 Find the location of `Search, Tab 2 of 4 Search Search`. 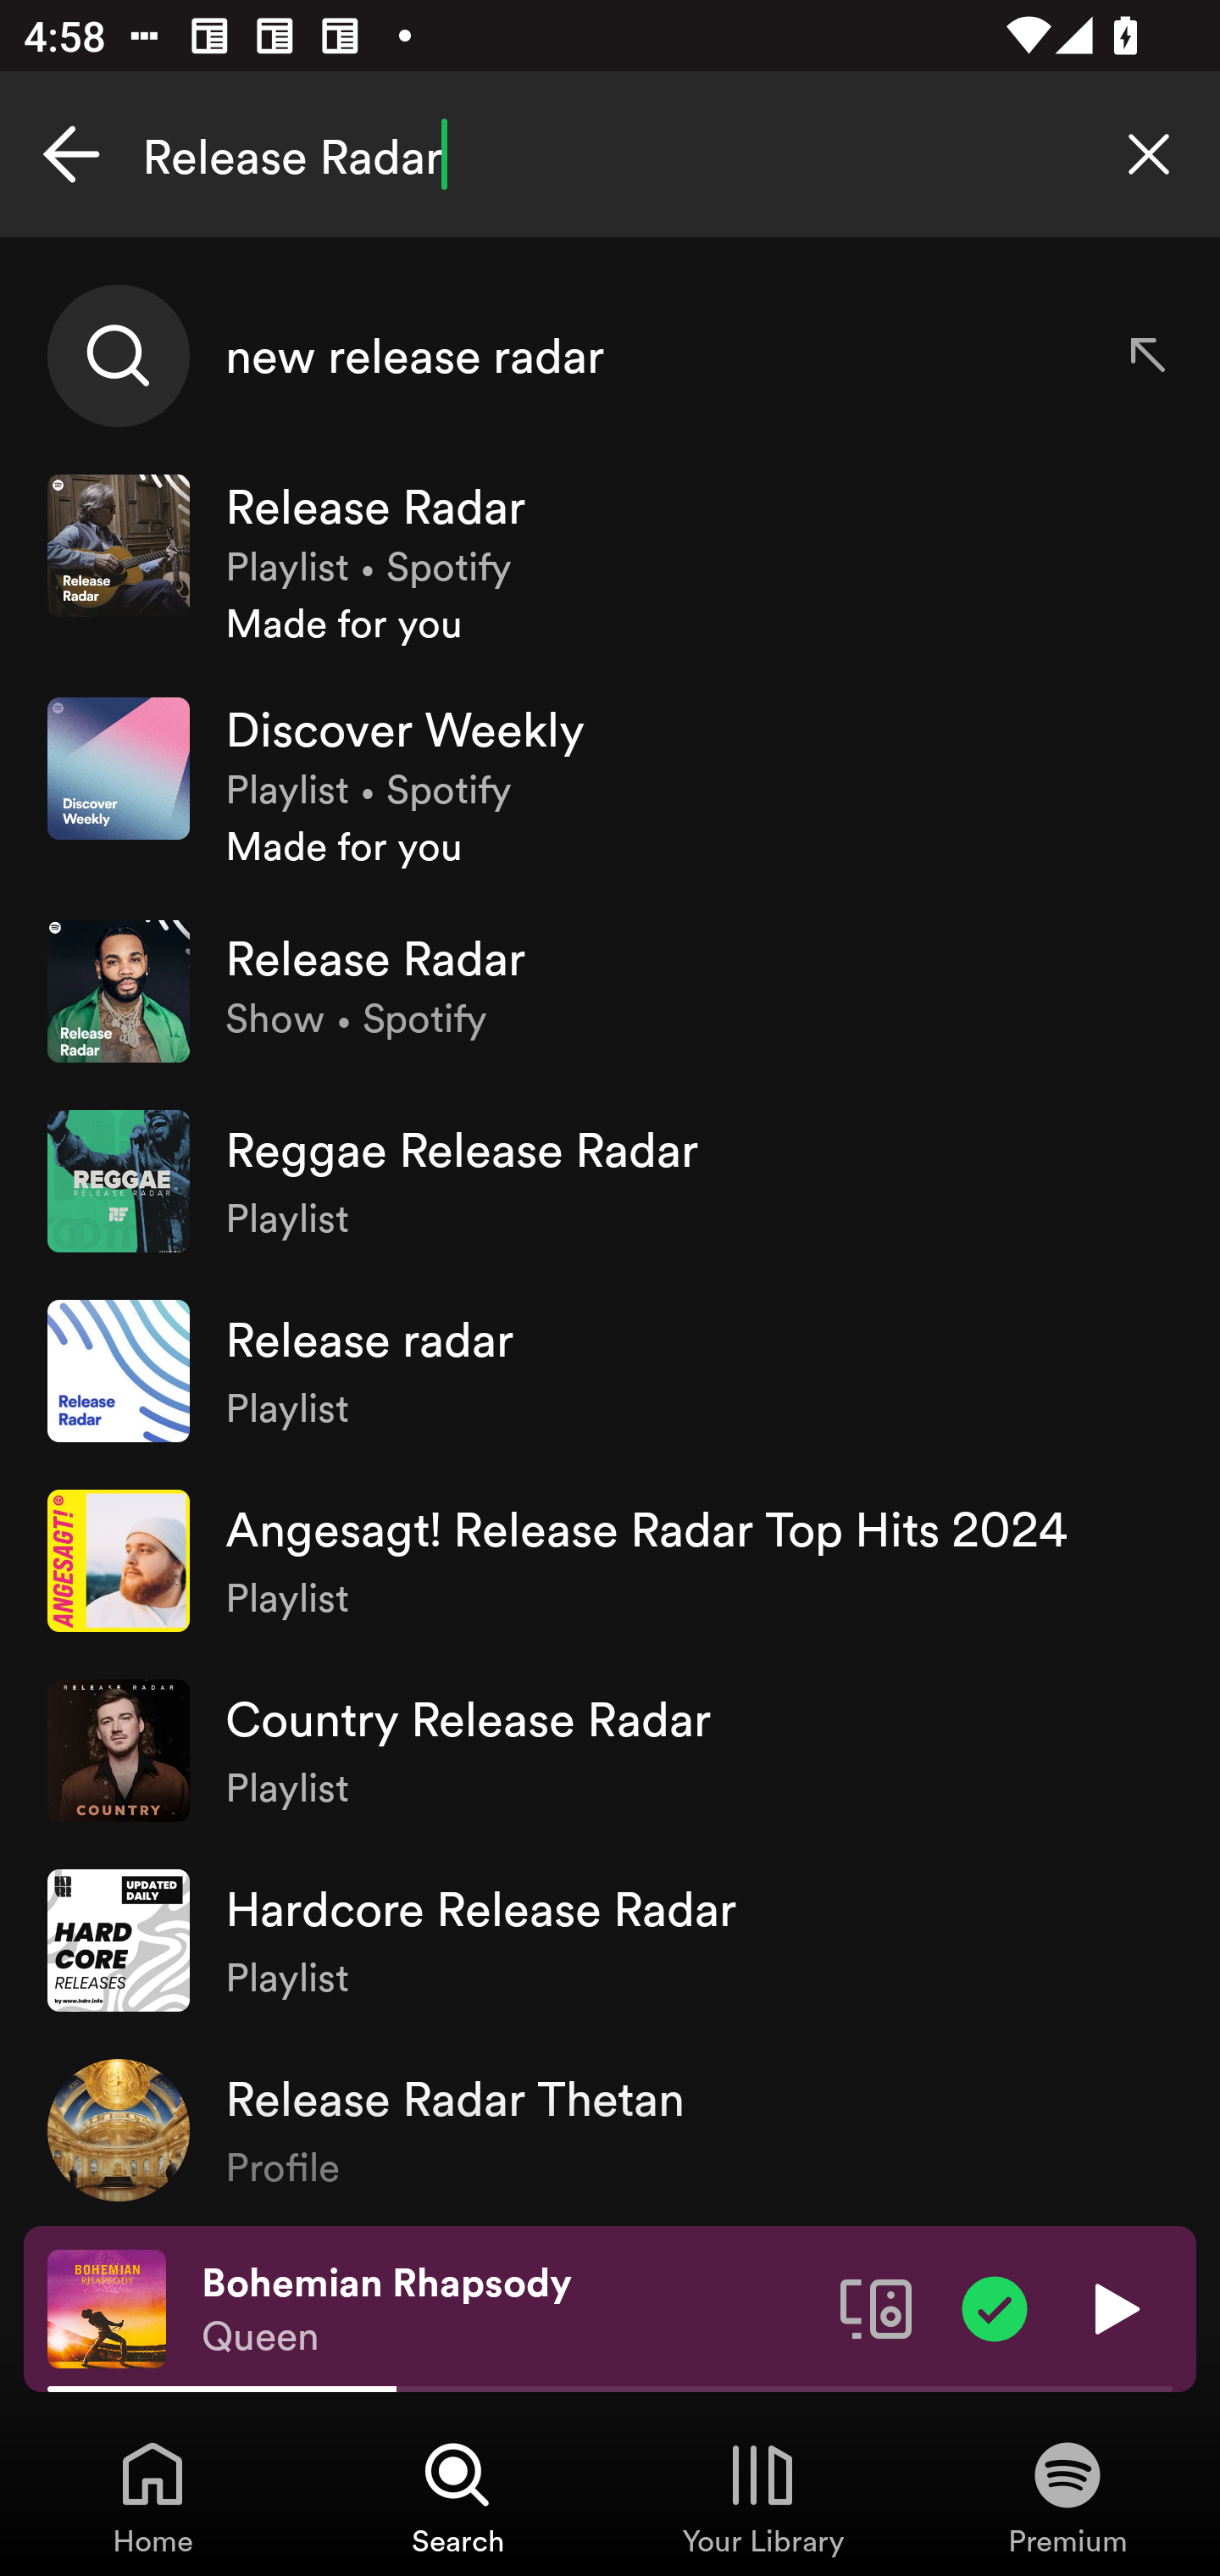

Search, Tab 2 of 4 Search Search is located at coordinates (457, 2496).